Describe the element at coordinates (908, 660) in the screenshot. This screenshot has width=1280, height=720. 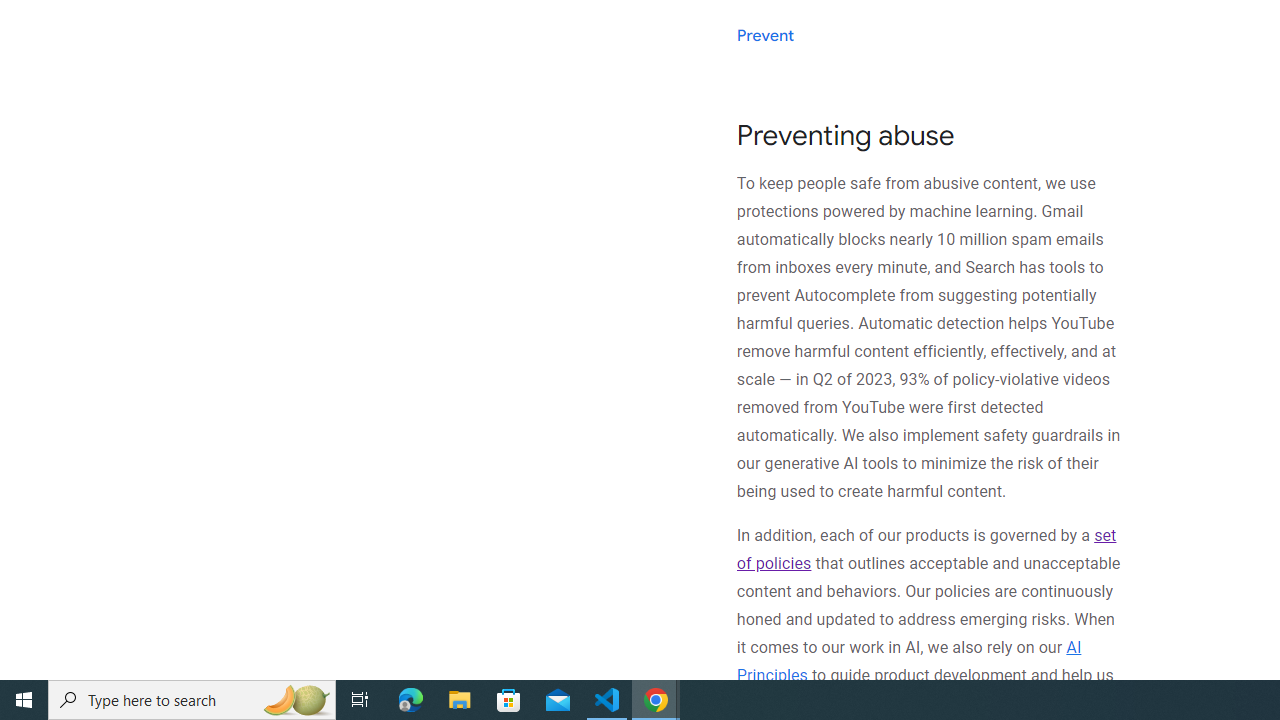
I see `AI Principles` at that location.